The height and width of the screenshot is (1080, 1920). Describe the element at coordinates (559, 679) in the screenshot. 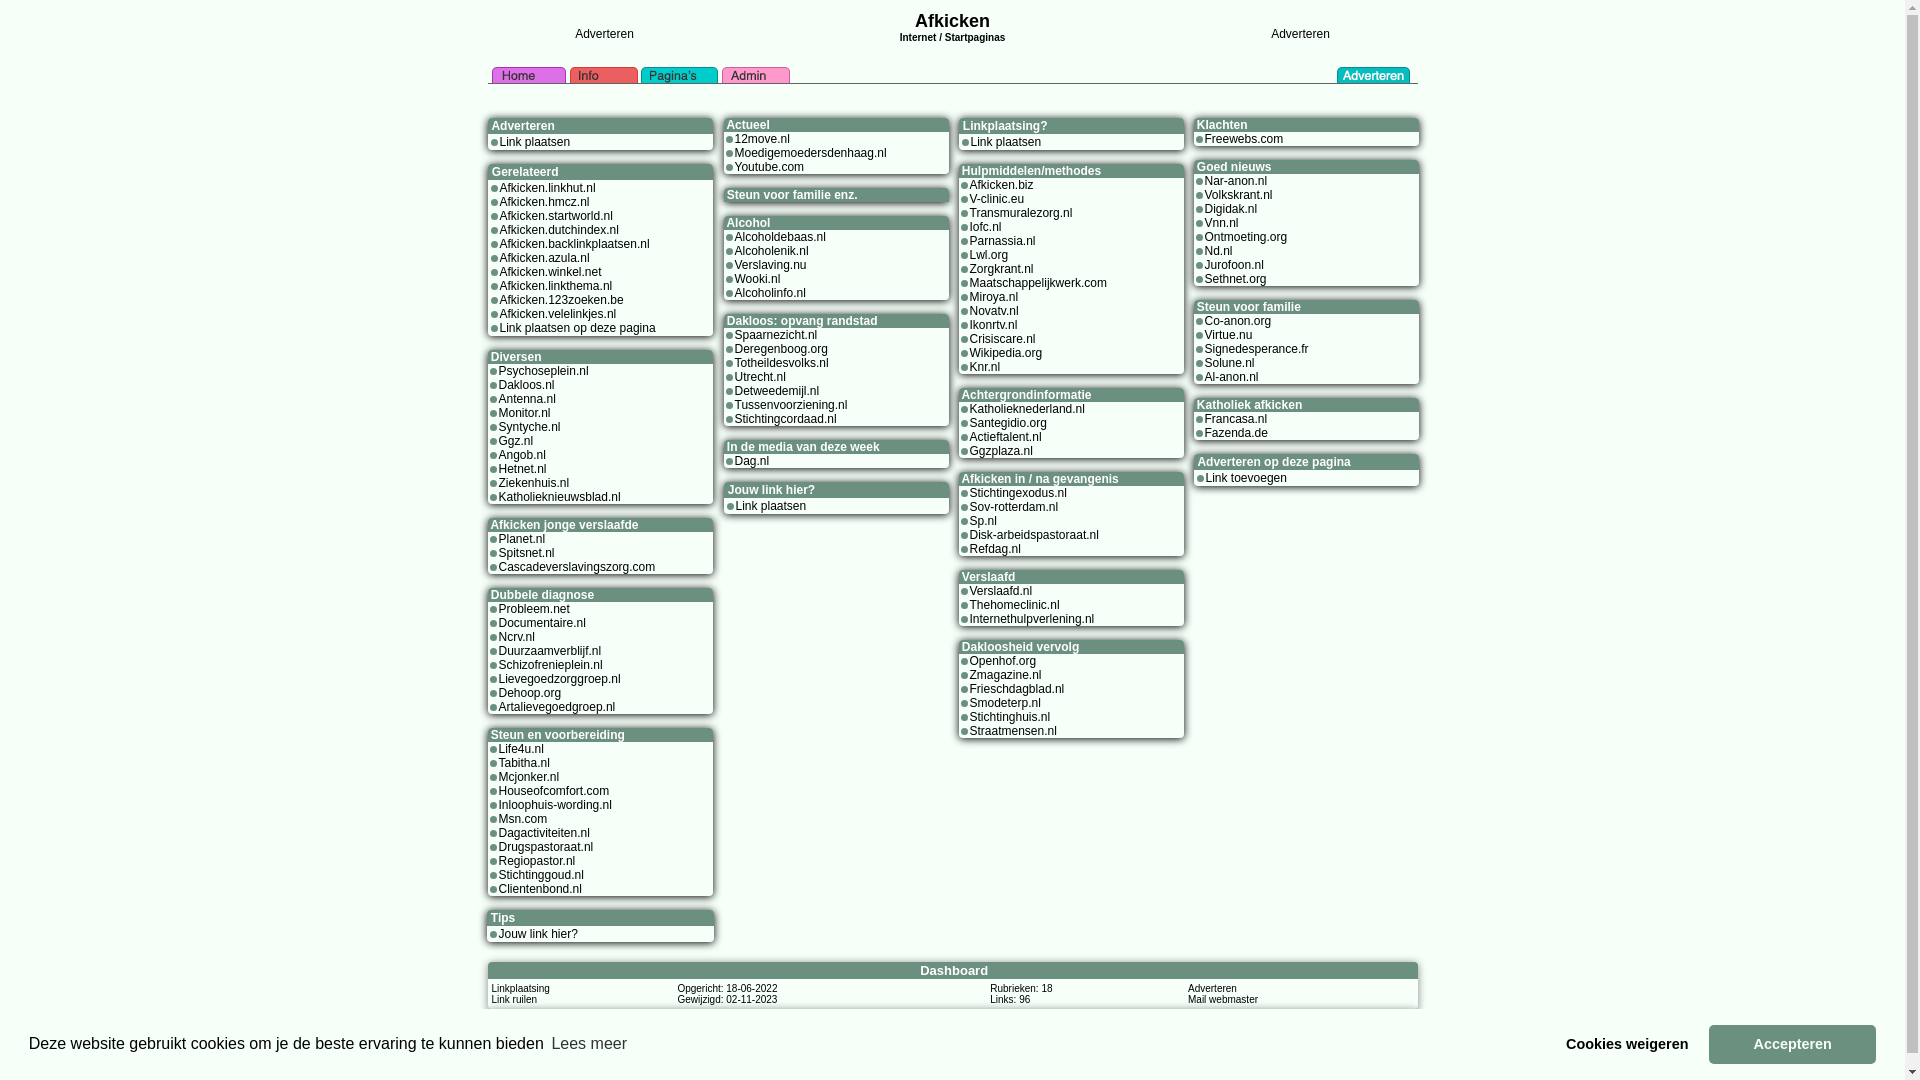

I see `Lievegoedzorggroep.nl` at that location.